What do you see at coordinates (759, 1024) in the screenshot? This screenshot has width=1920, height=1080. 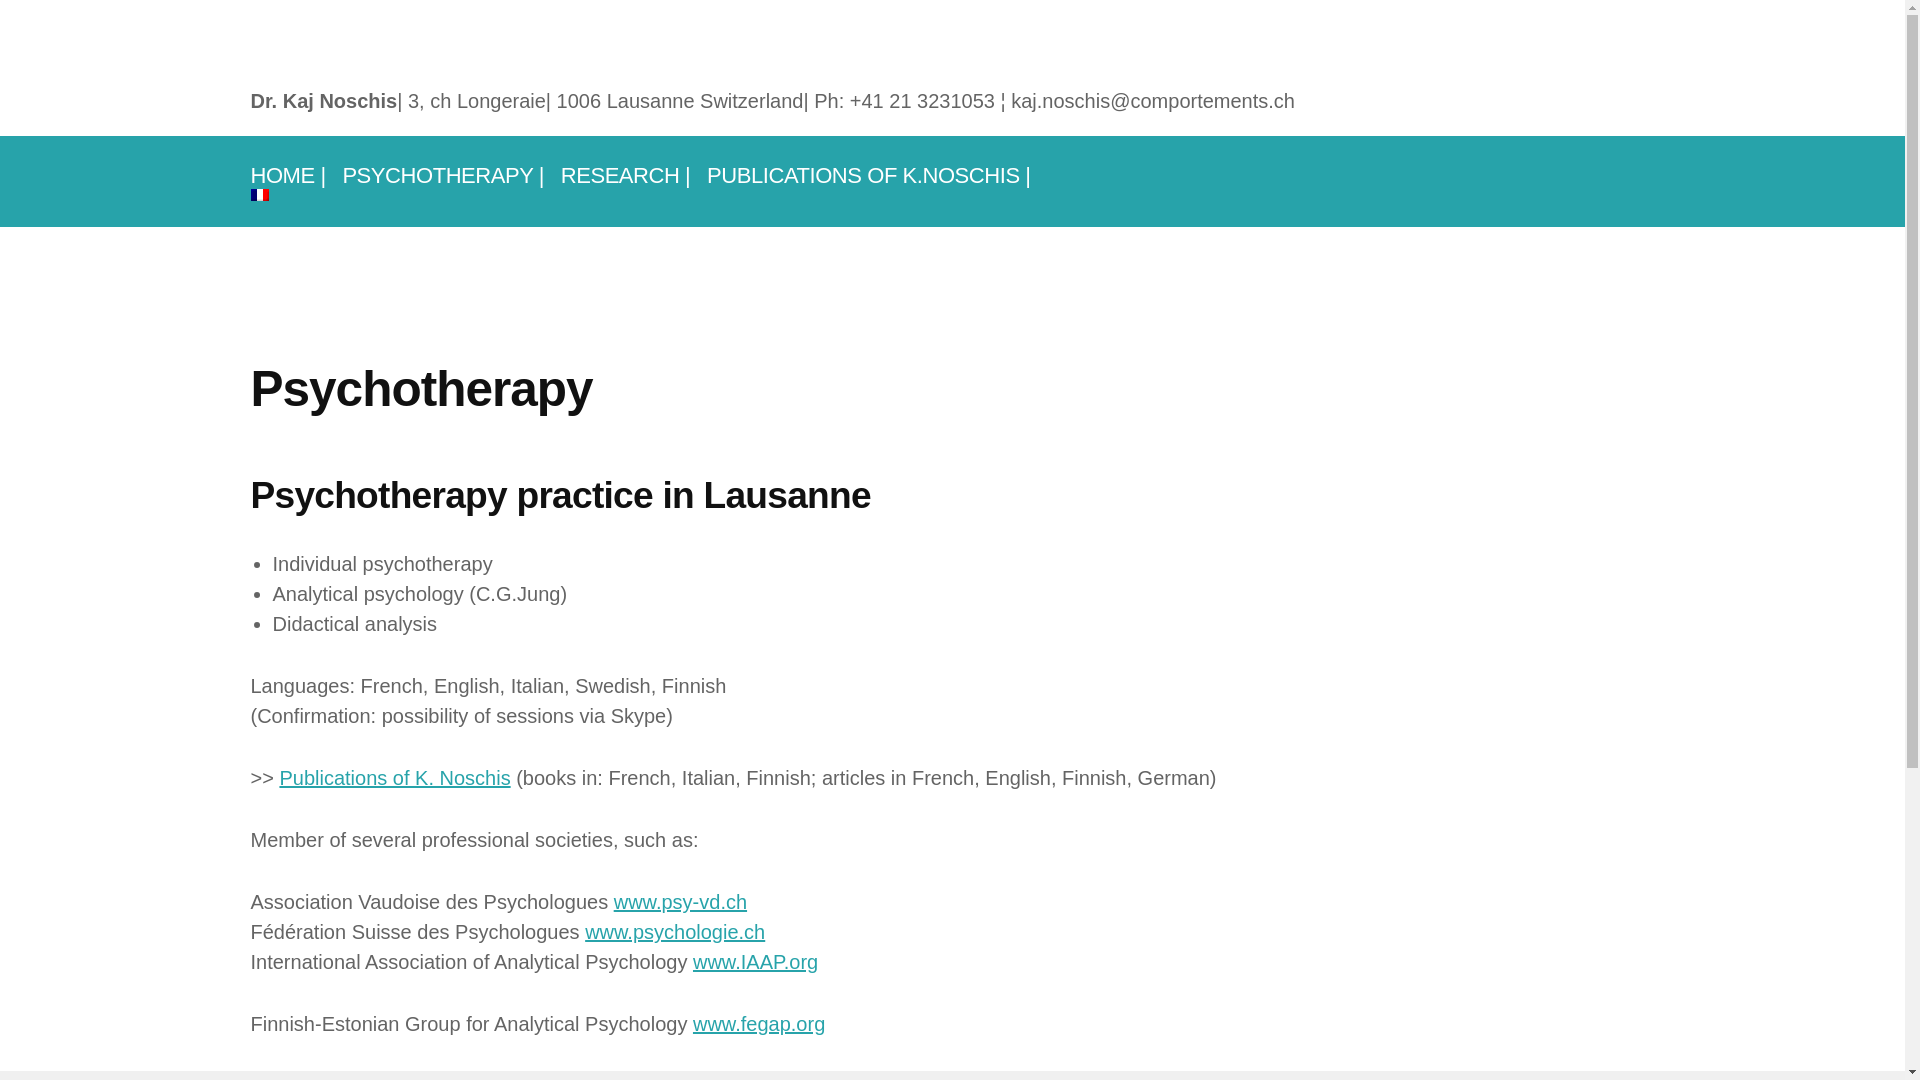 I see `www.fegap.org` at bounding box center [759, 1024].